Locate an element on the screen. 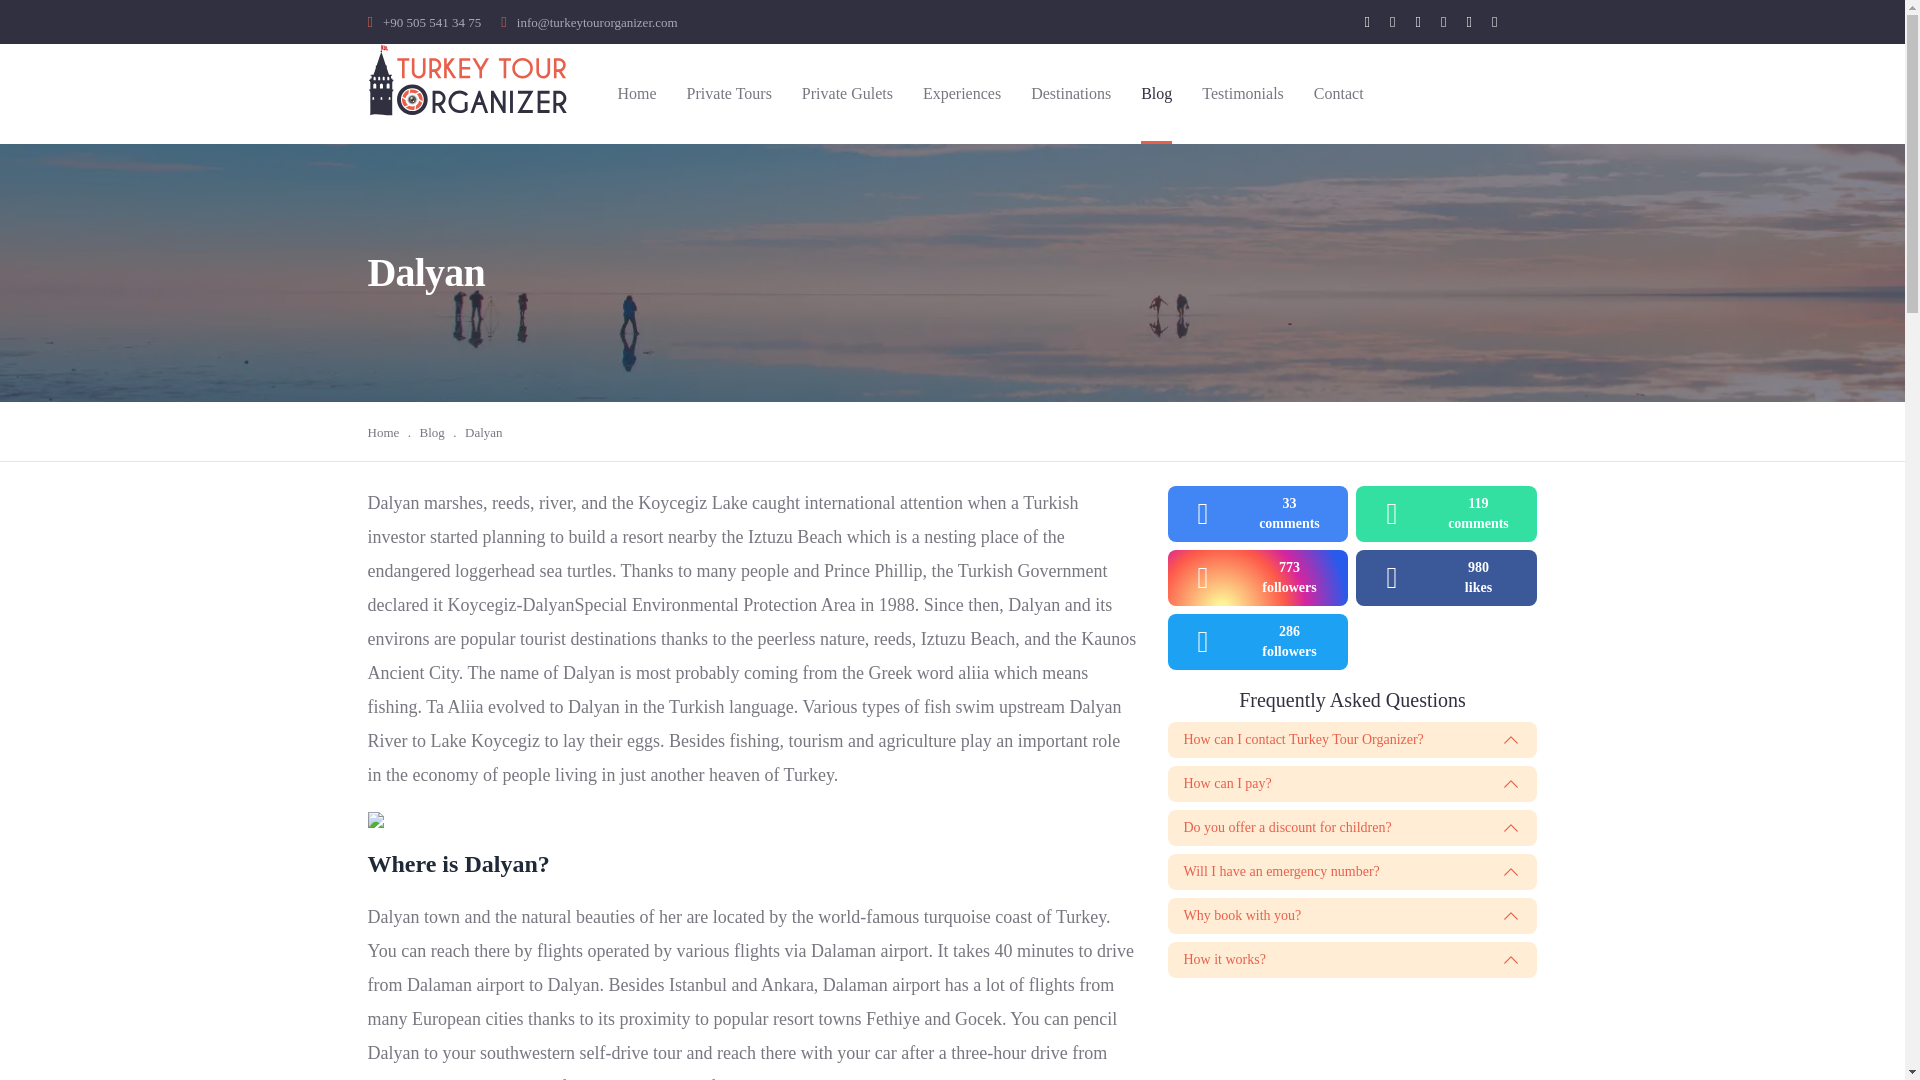  How can I pay? is located at coordinates (580, 1052).